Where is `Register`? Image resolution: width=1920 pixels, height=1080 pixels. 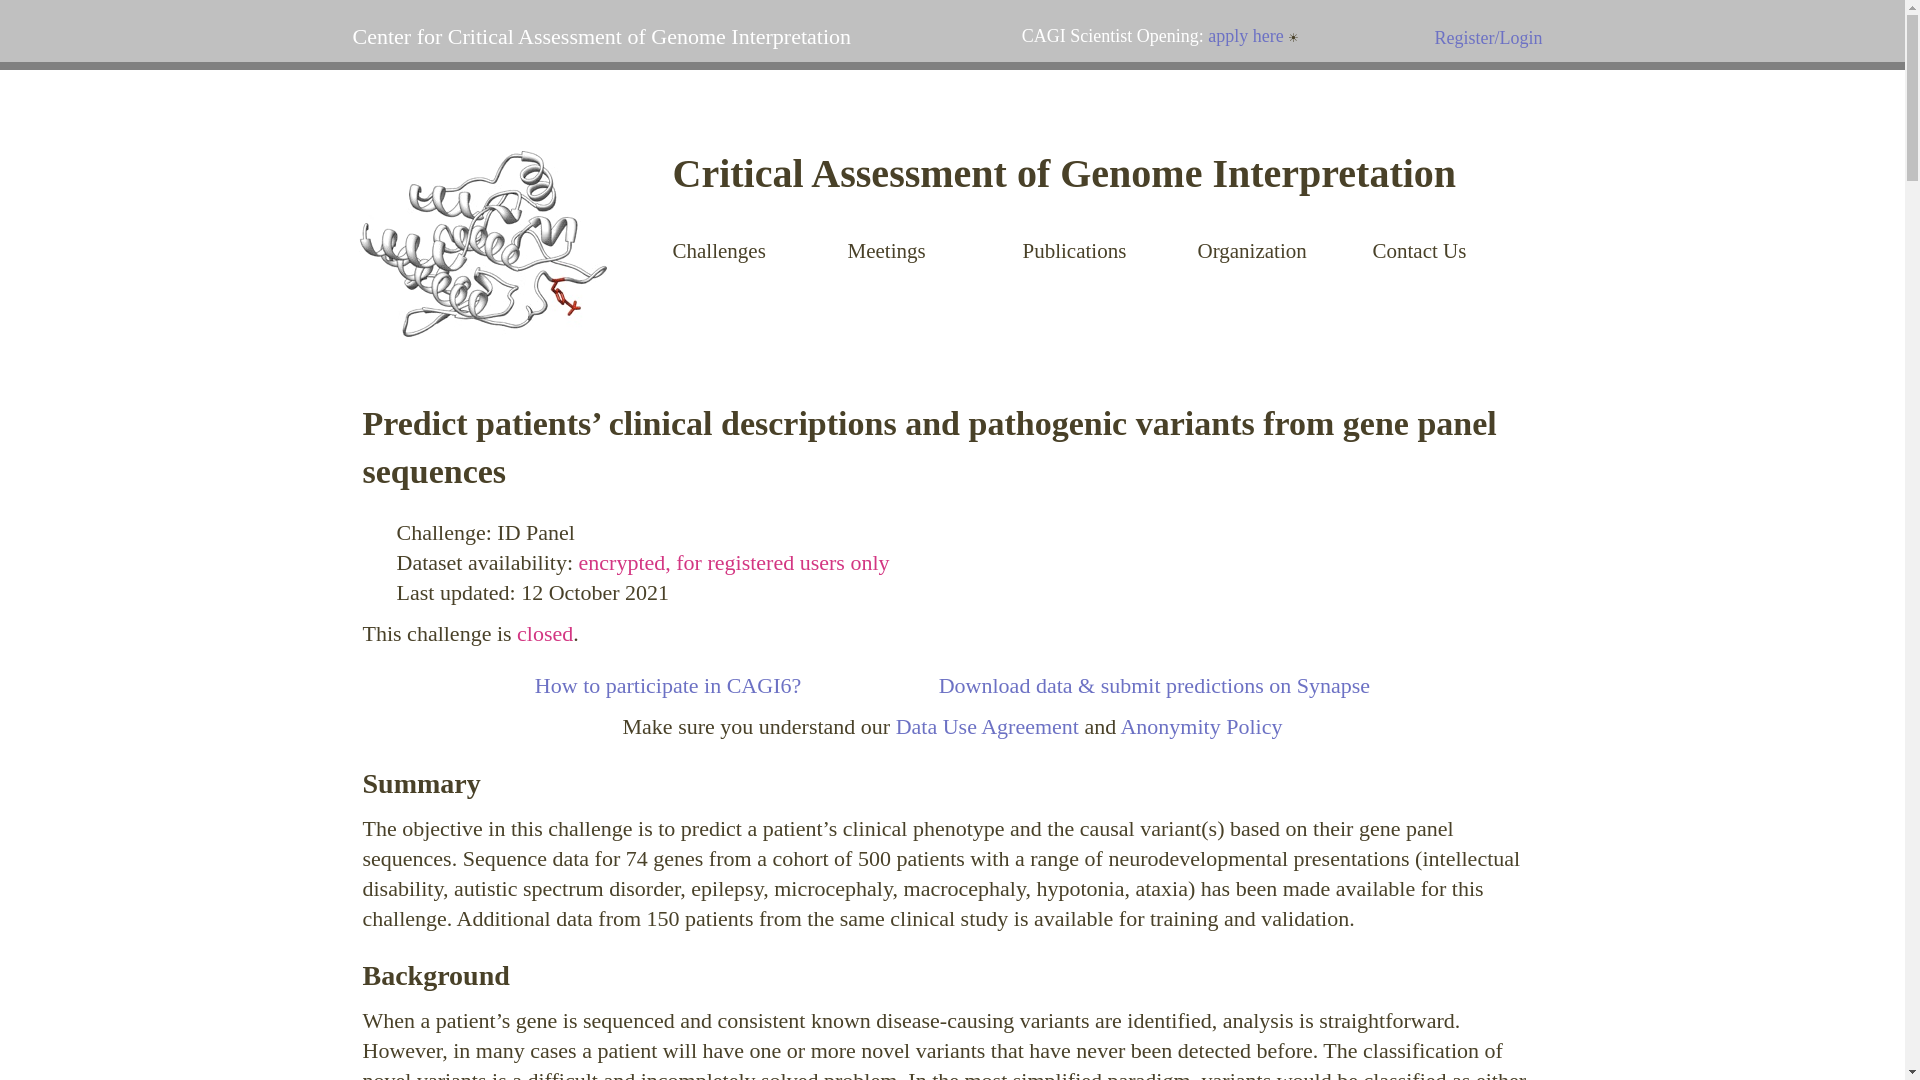
Register is located at coordinates (1464, 38).